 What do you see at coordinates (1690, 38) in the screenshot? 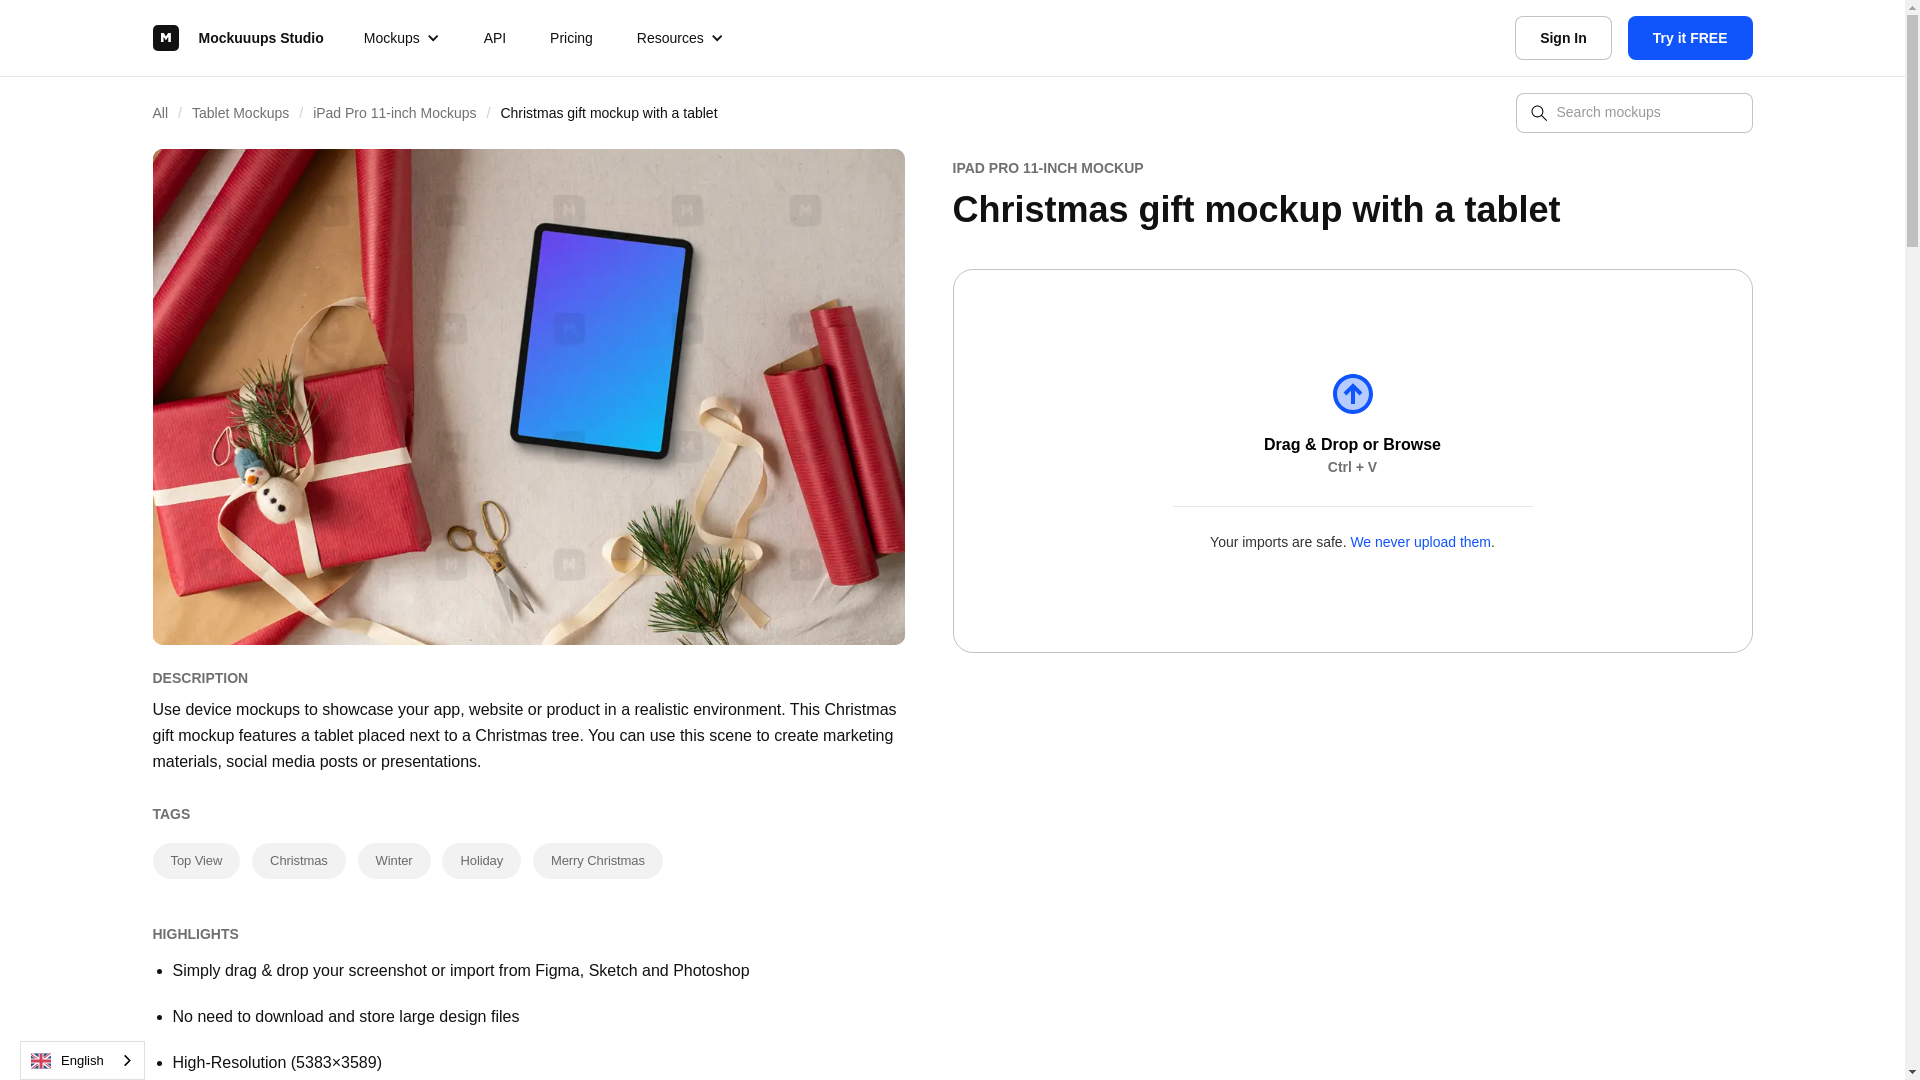
I see `Try it FREE` at bounding box center [1690, 38].